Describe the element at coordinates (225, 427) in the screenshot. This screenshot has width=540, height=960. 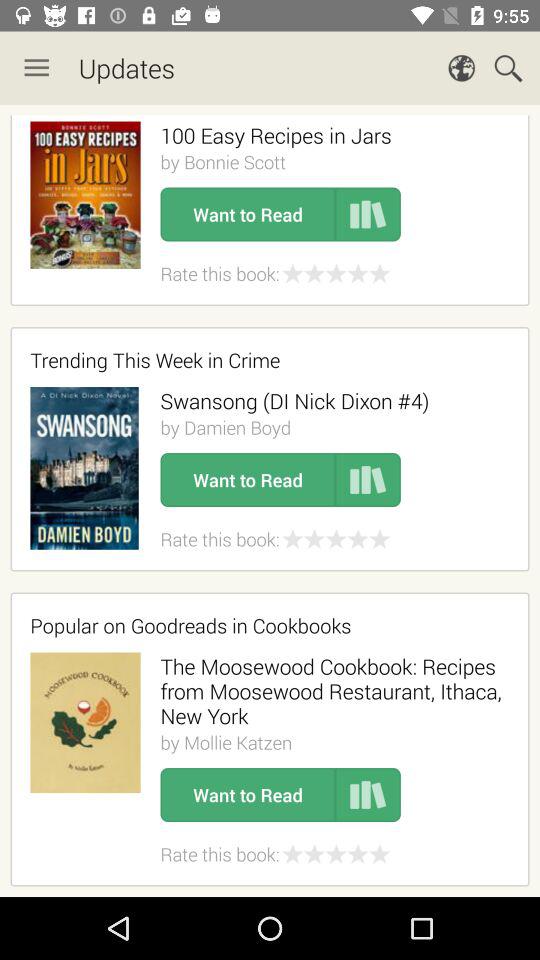
I see `turn off the item below swansong di nick` at that location.